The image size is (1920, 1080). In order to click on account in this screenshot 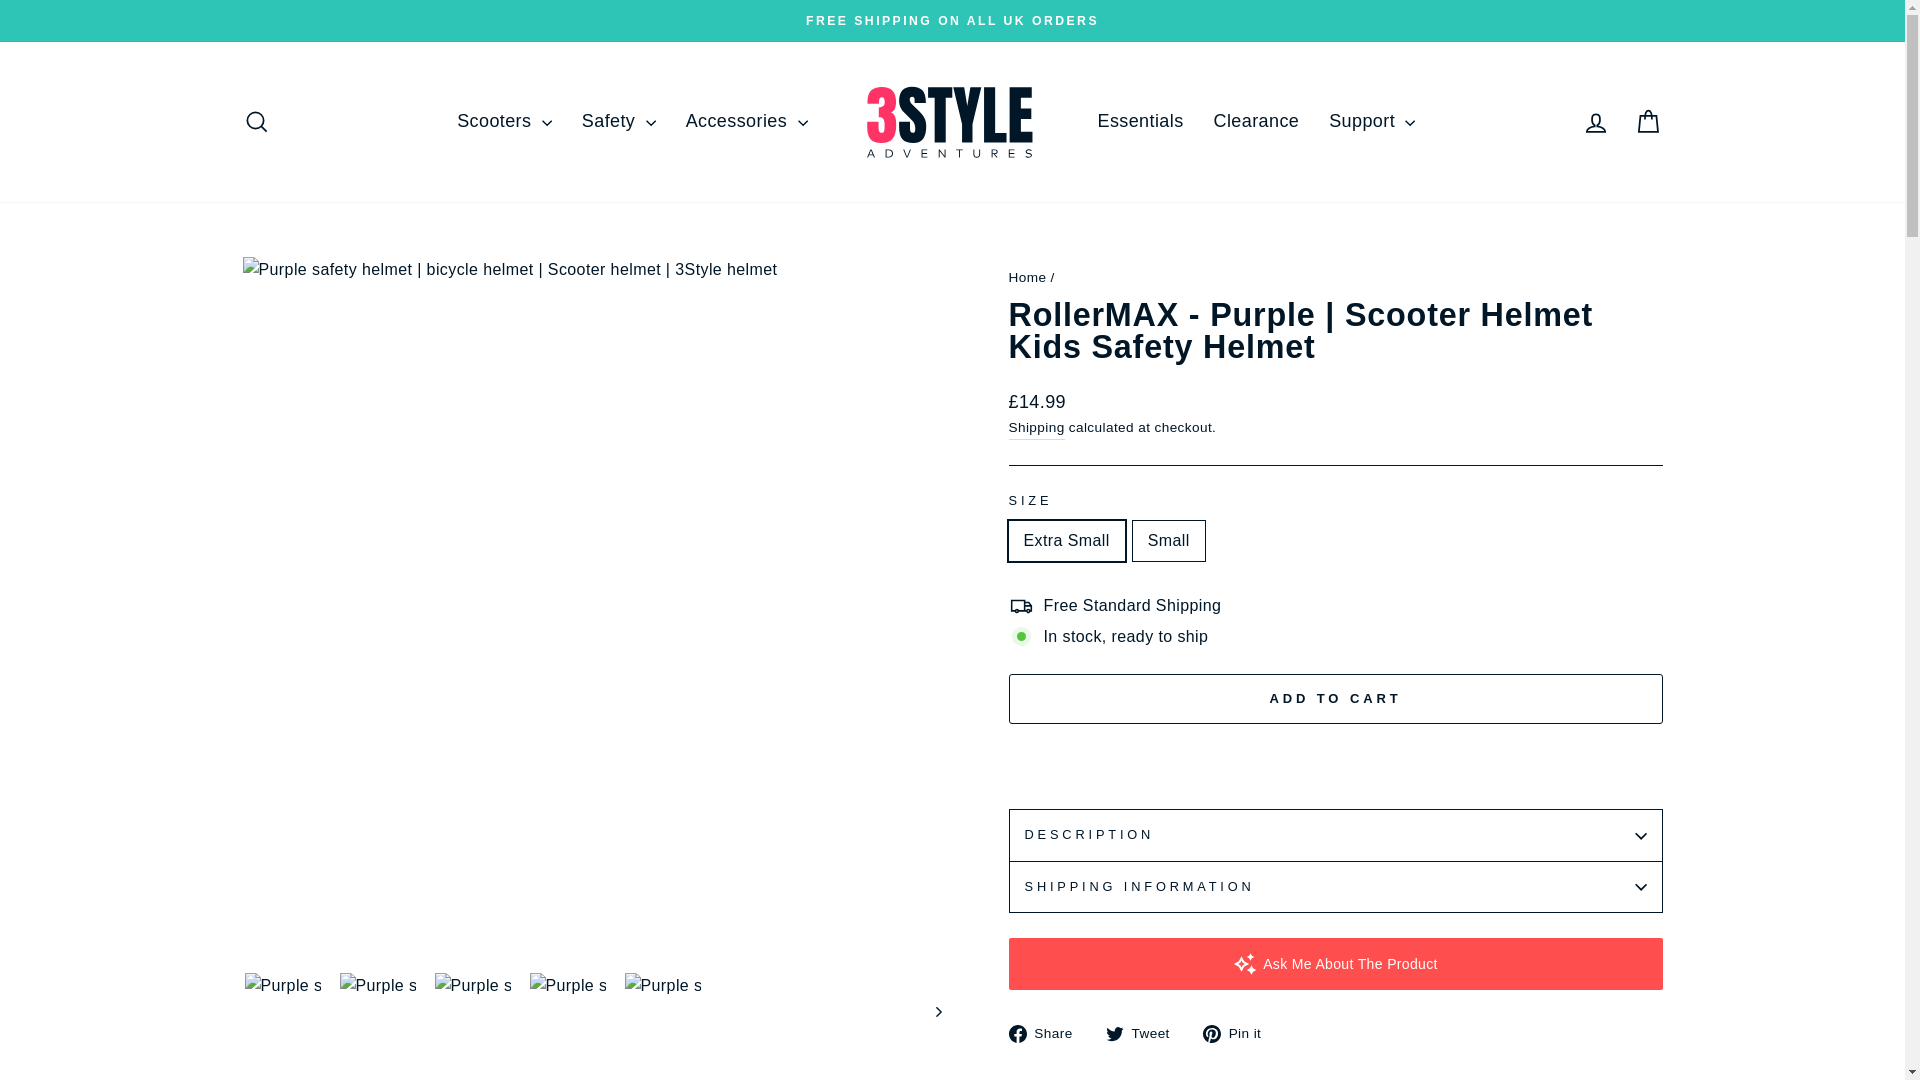, I will do `click(1596, 123)`.